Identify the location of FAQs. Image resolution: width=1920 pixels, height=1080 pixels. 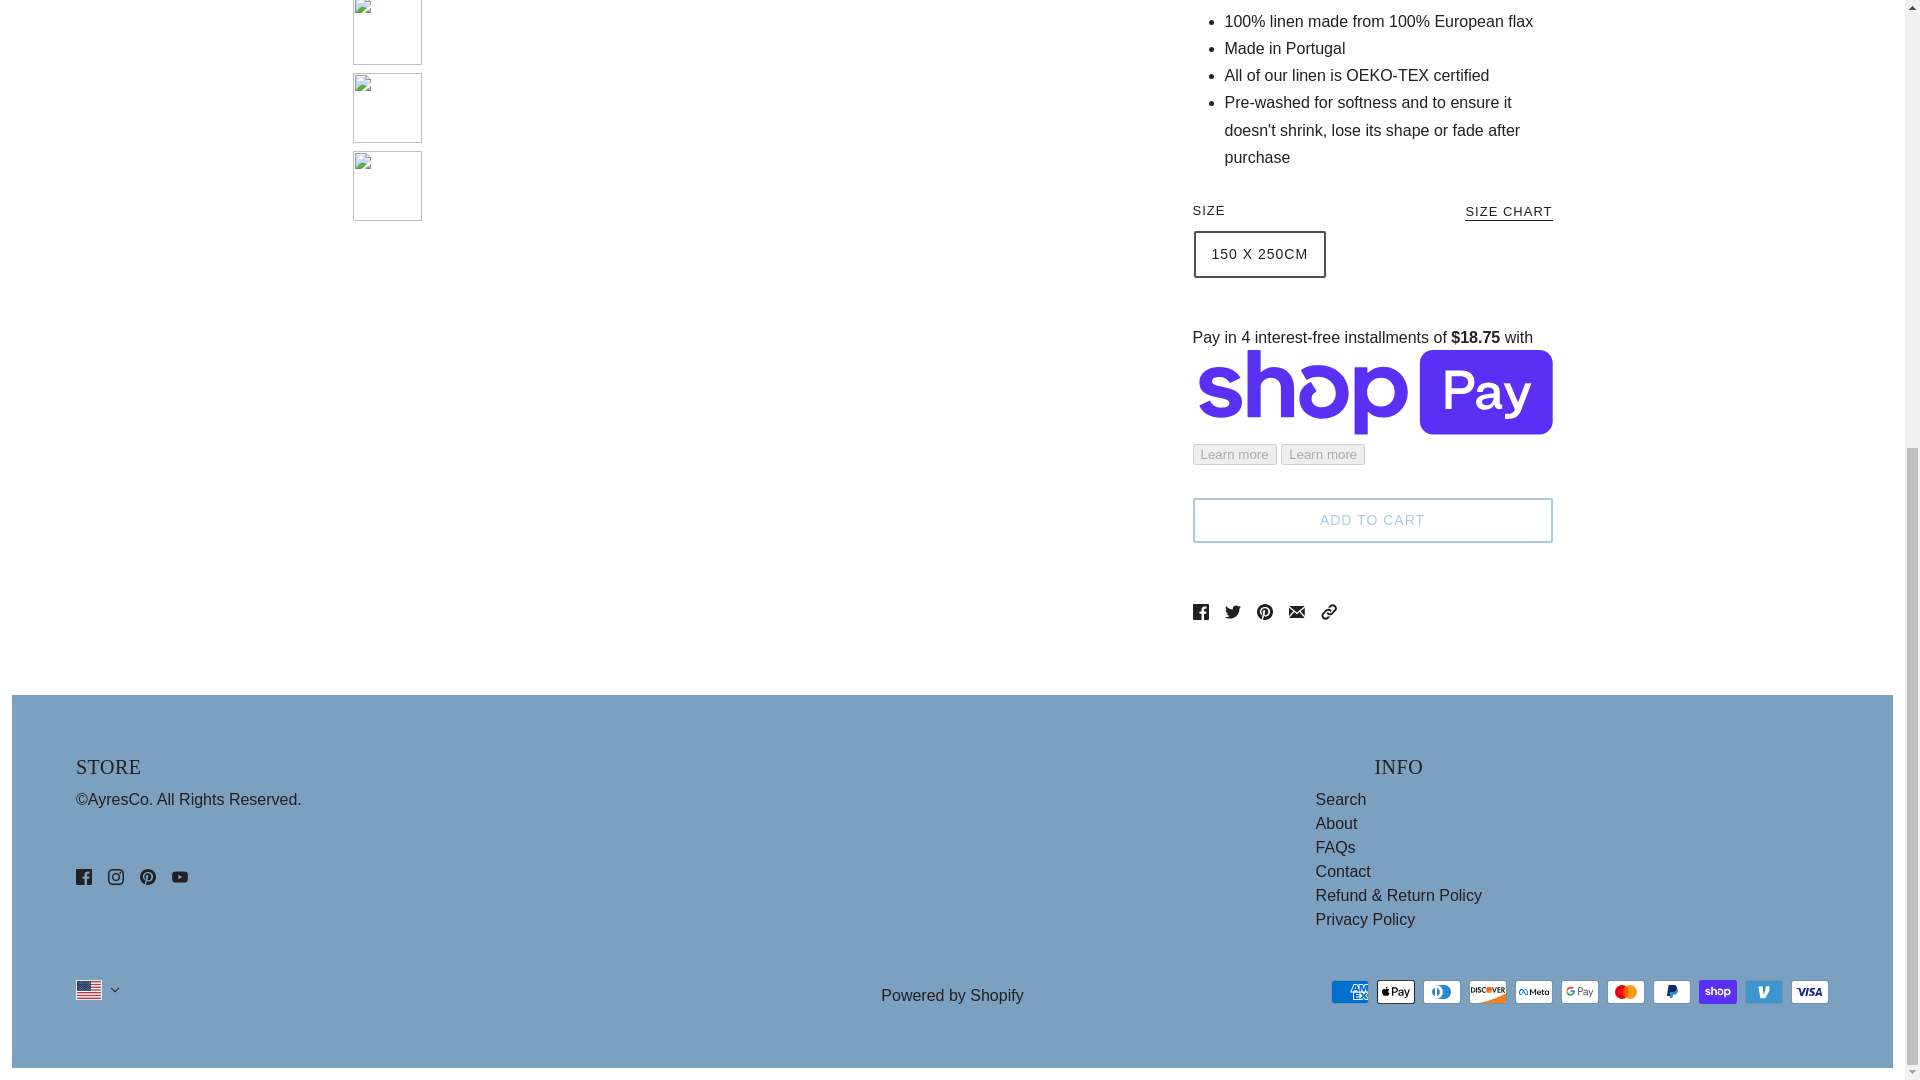
(1335, 848).